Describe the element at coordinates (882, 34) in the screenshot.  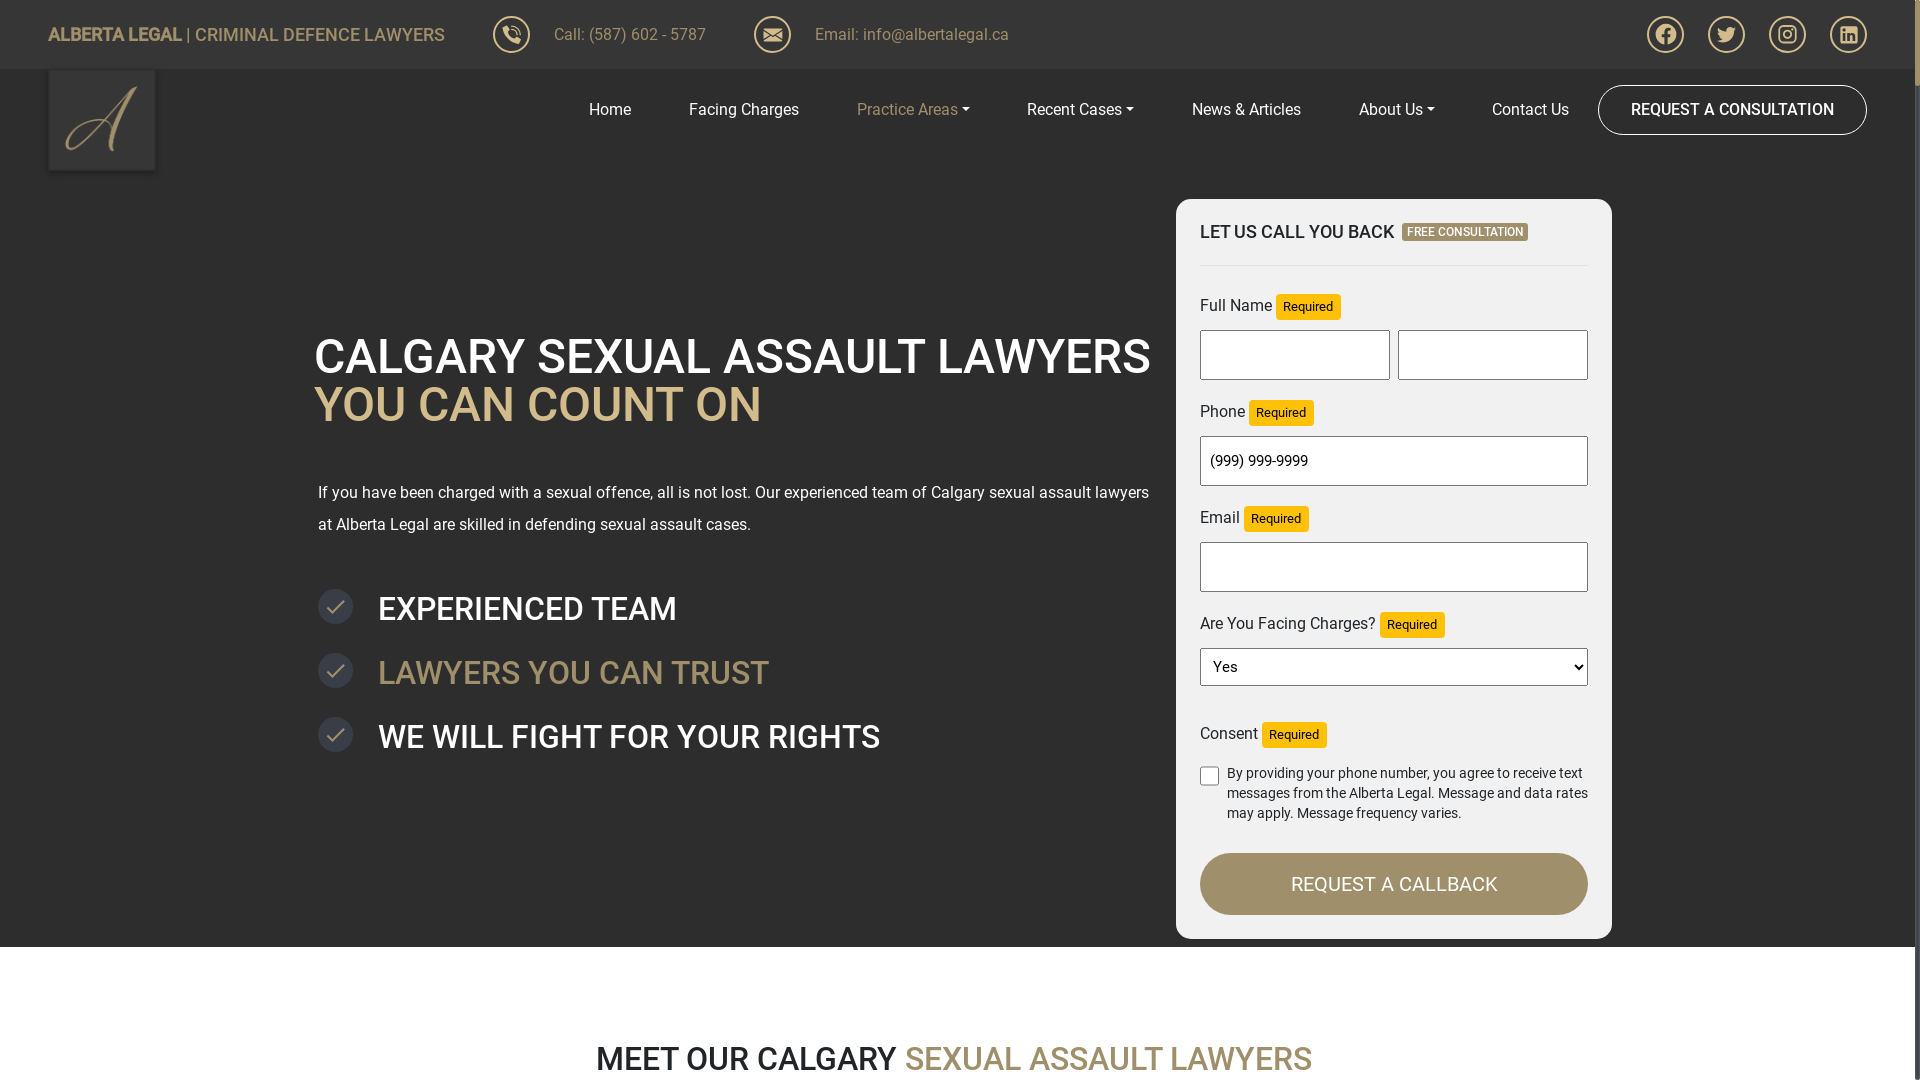
I see `Email: info@albertalegal.ca` at that location.